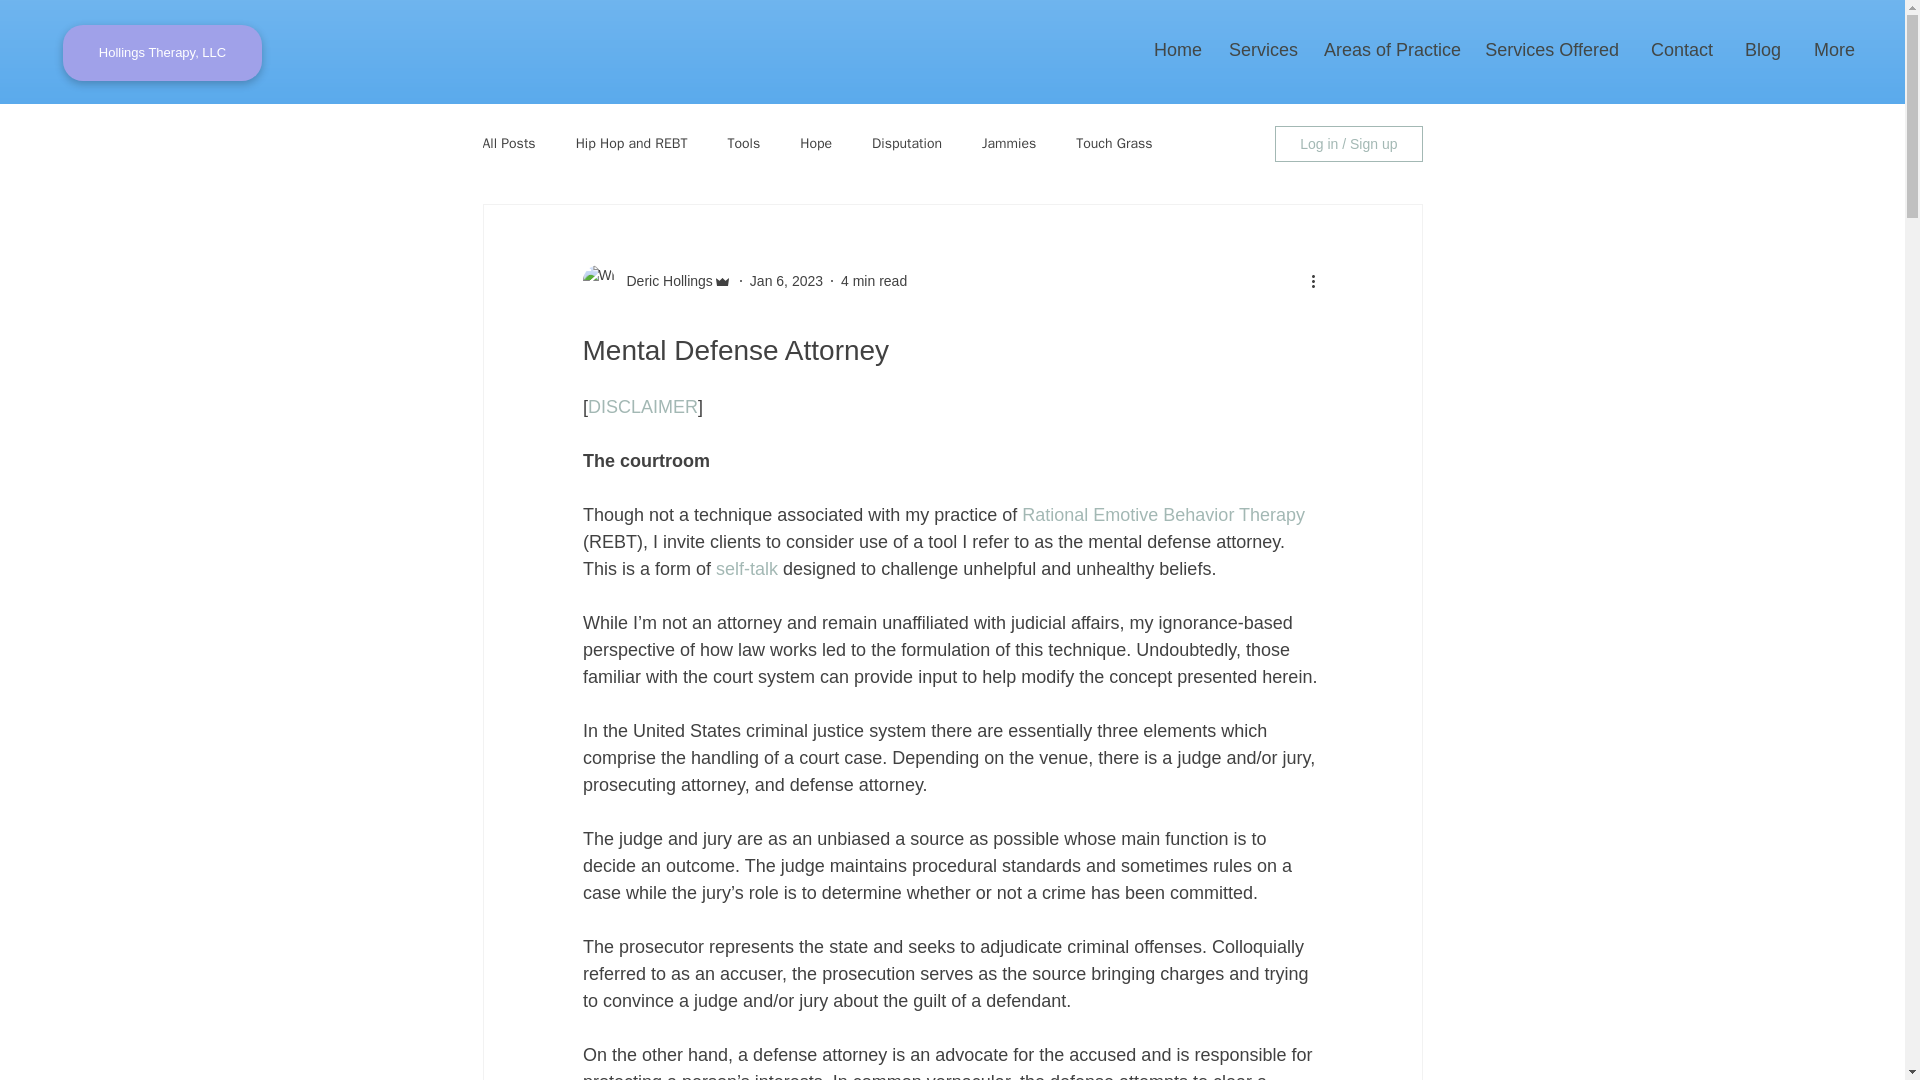 The height and width of the screenshot is (1080, 1920). I want to click on Jan 6, 2023, so click(786, 280).